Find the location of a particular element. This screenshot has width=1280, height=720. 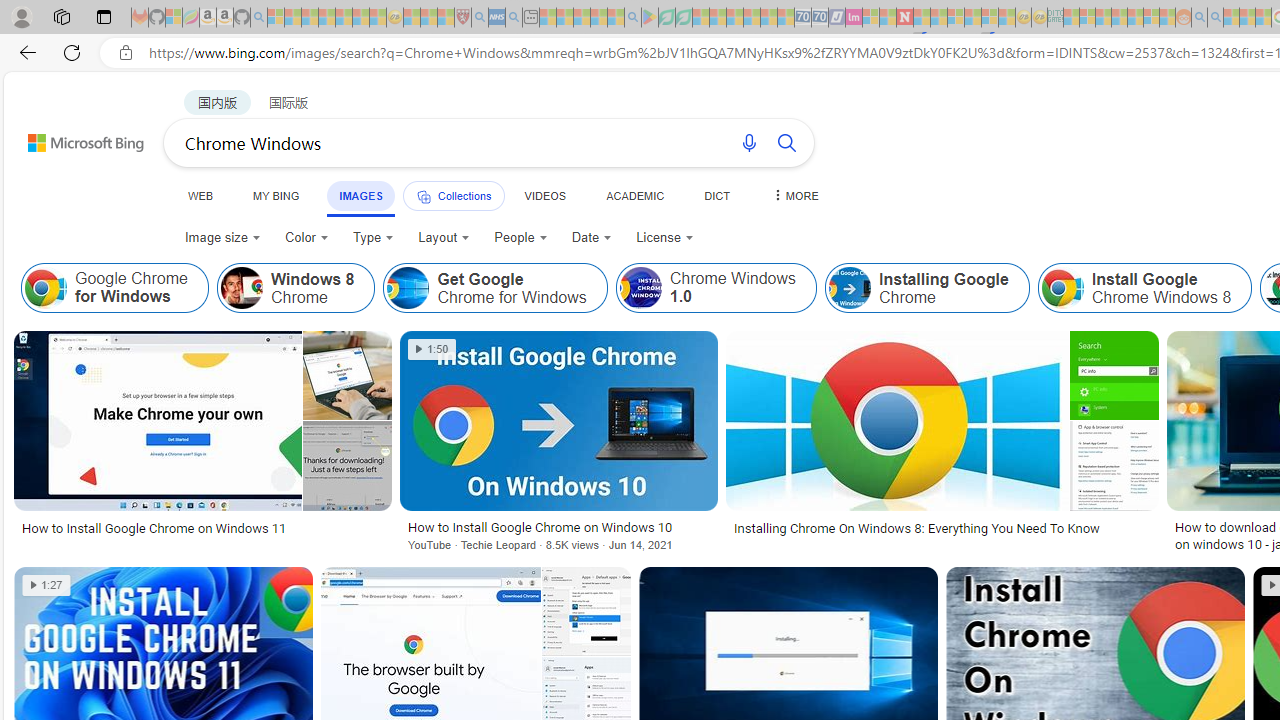

Back to Bing search is located at coordinates (73, 138).